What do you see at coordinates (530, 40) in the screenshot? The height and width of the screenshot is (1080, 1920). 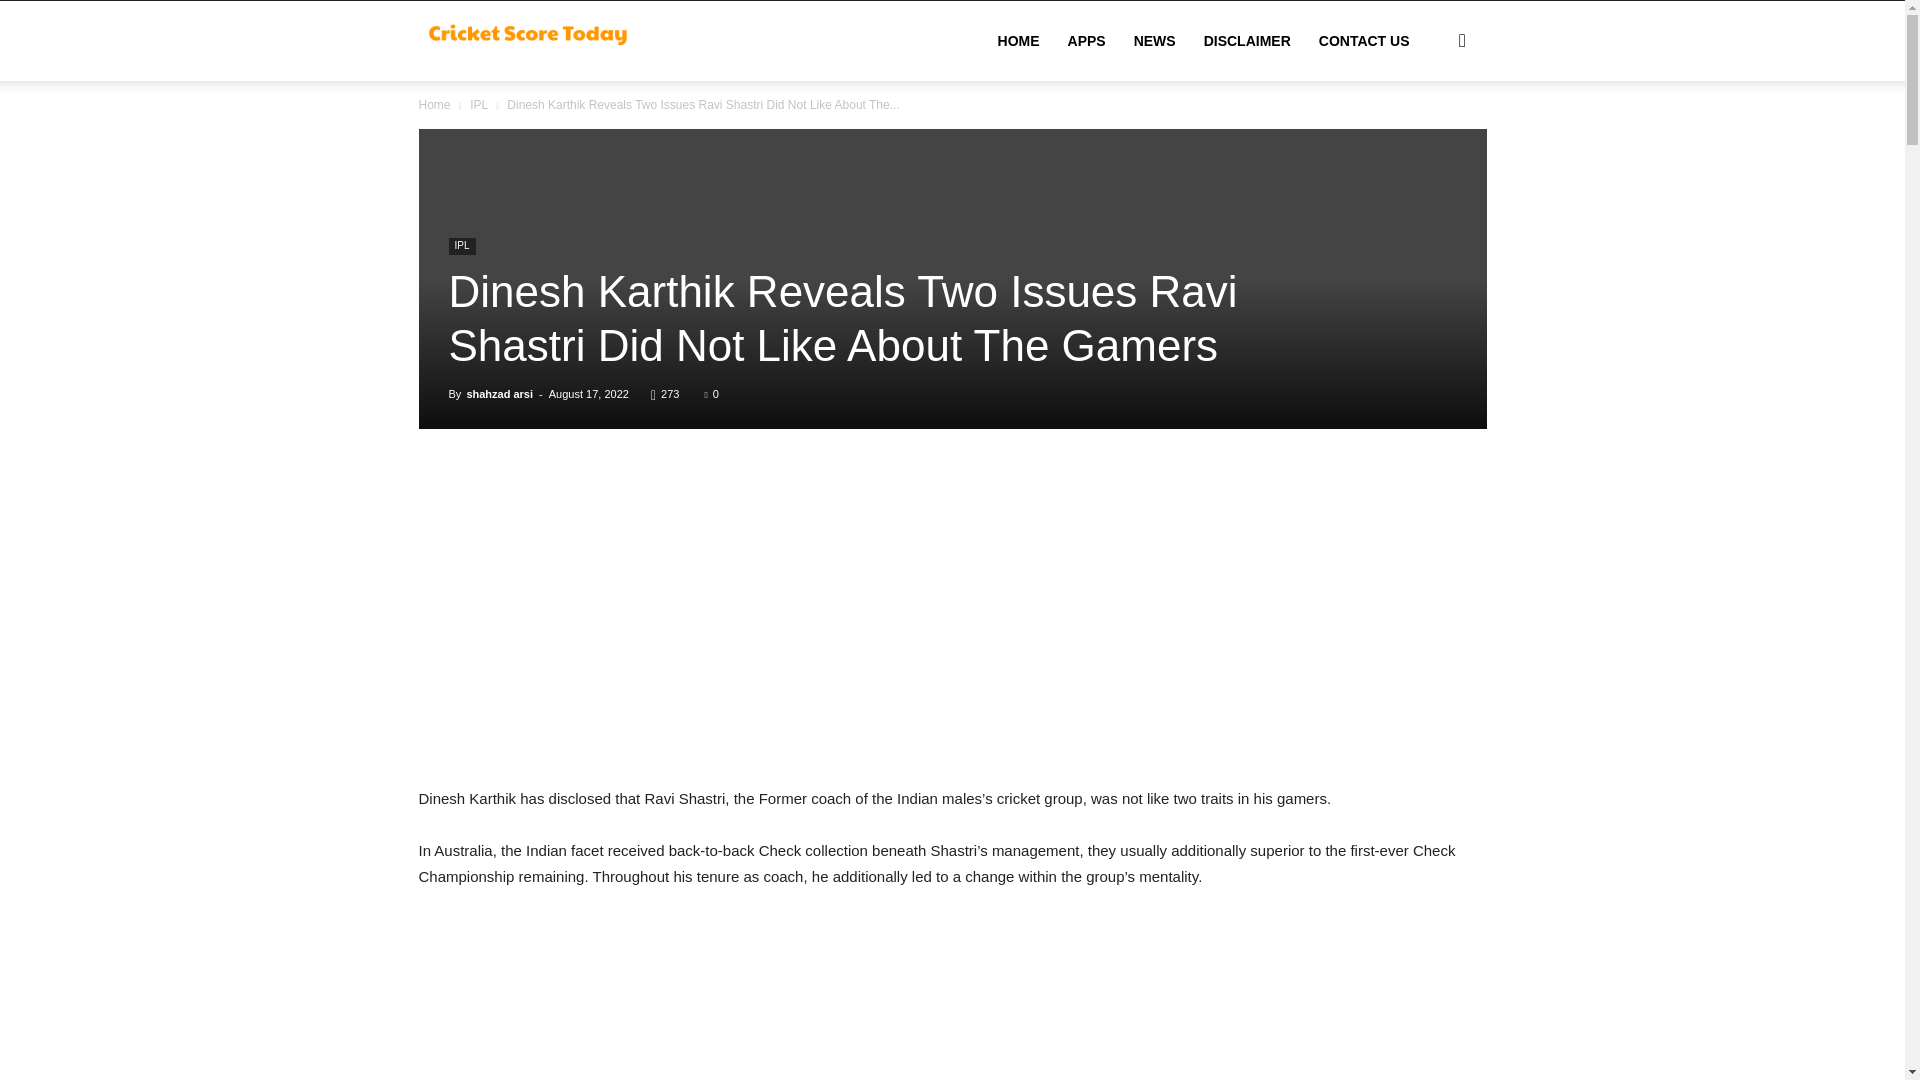 I see `Cricket Score Today` at bounding box center [530, 40].